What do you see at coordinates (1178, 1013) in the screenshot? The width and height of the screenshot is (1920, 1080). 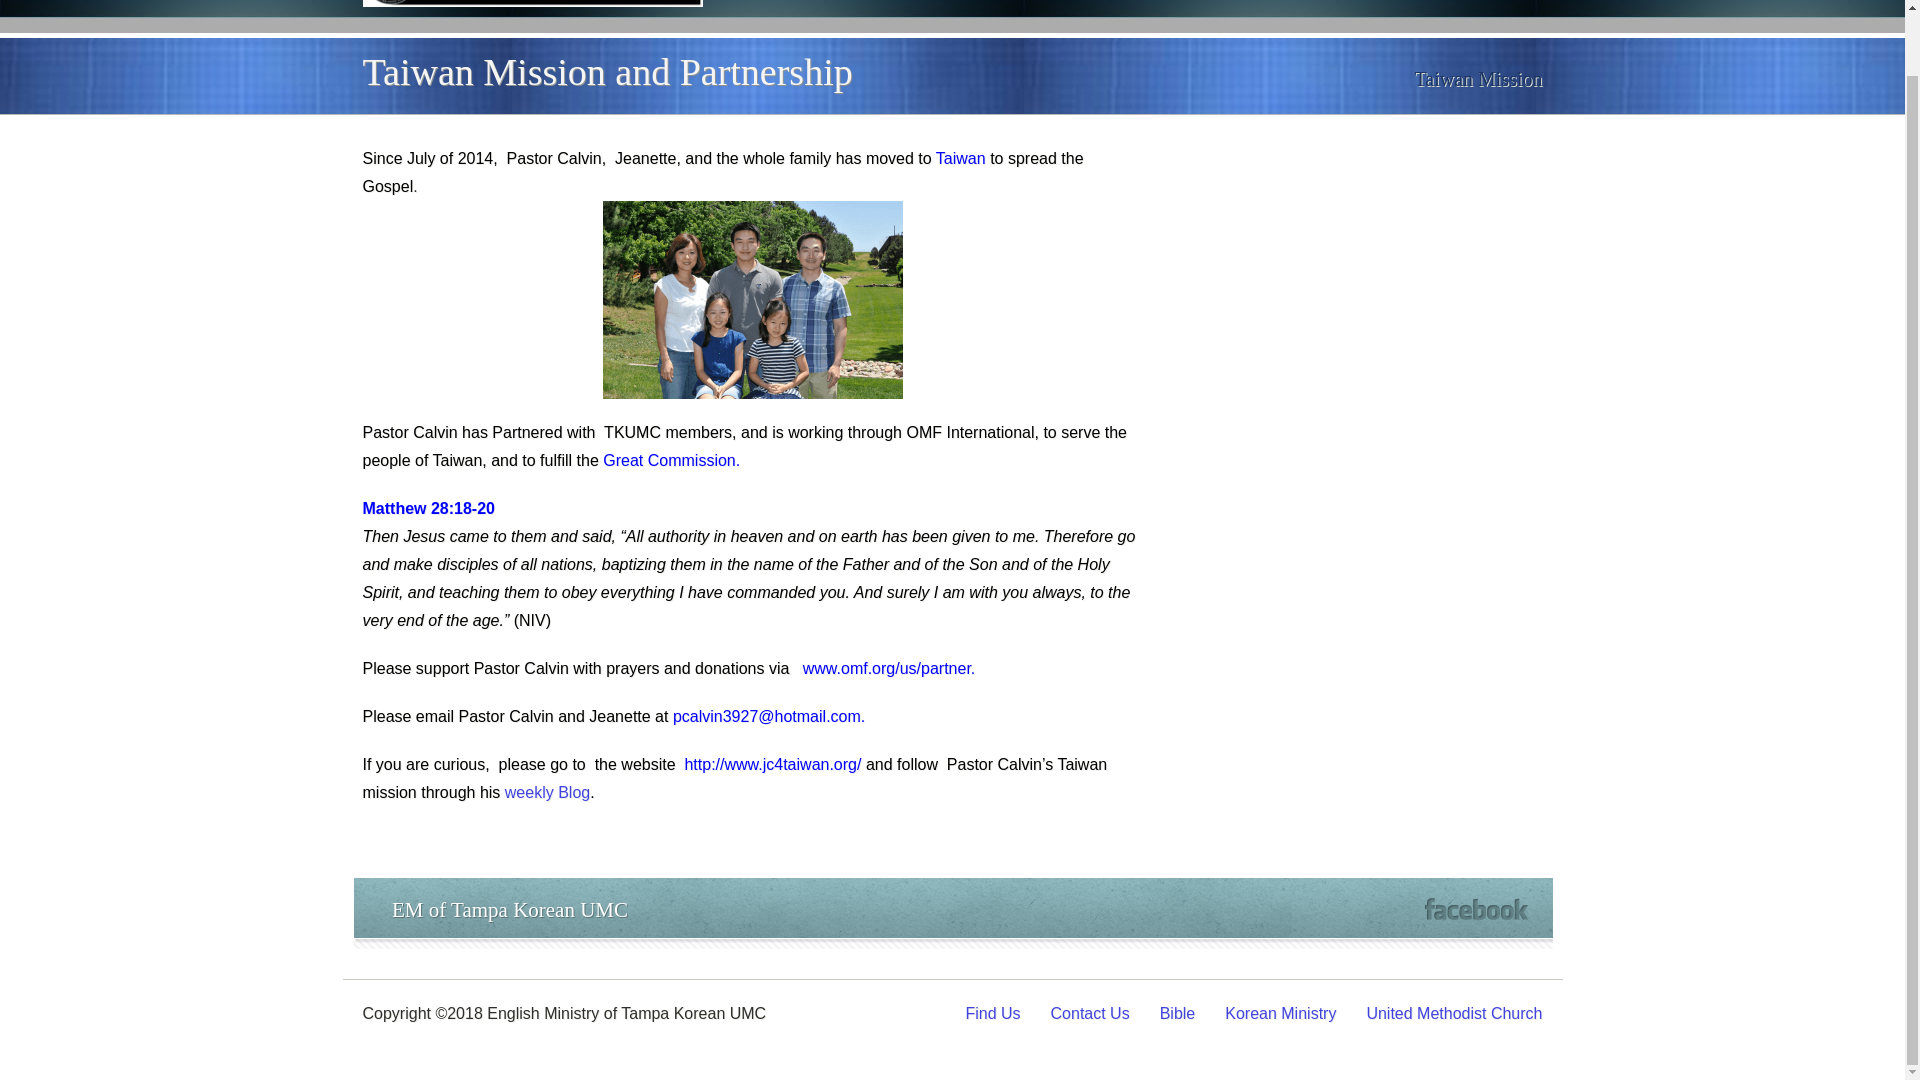 I see `Bible` at bounding box center [1178, 1013].